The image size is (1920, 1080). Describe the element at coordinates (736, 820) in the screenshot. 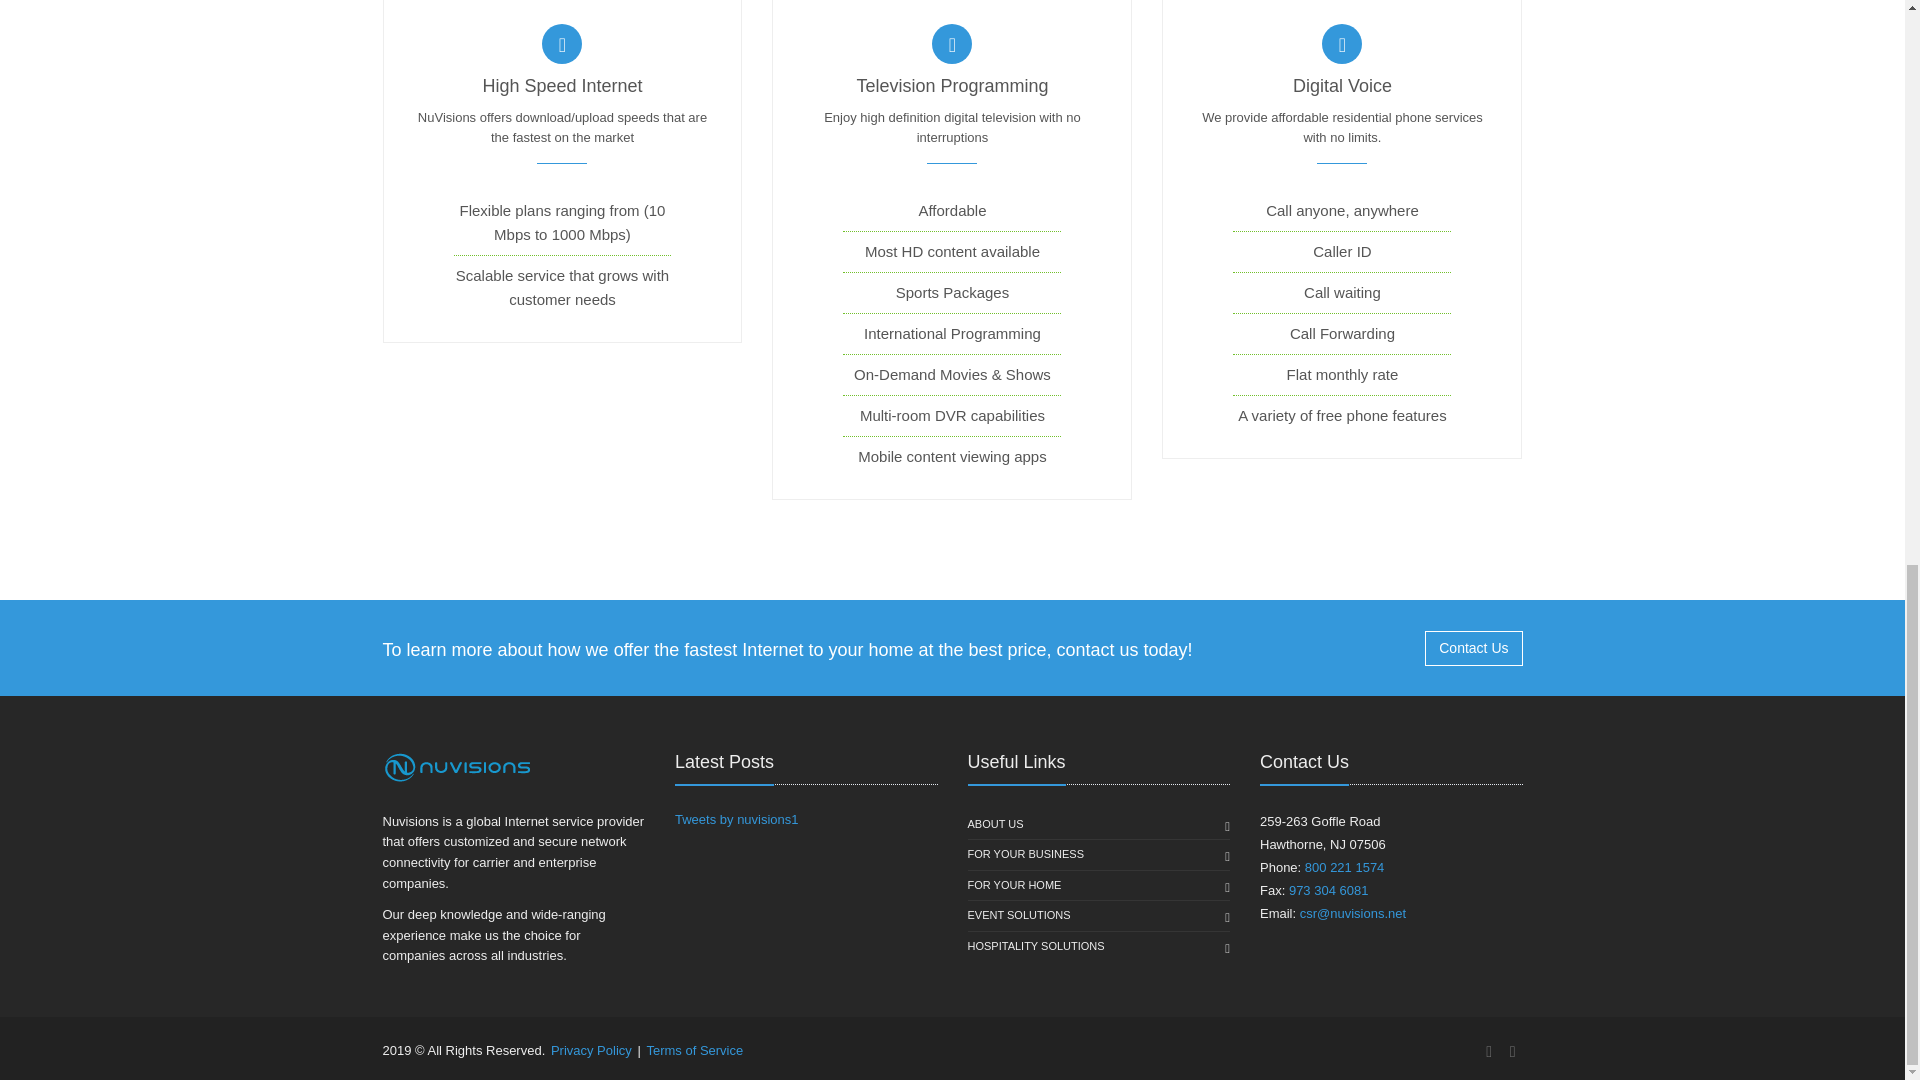

I see `Tweets by nuvisions1` at that location.